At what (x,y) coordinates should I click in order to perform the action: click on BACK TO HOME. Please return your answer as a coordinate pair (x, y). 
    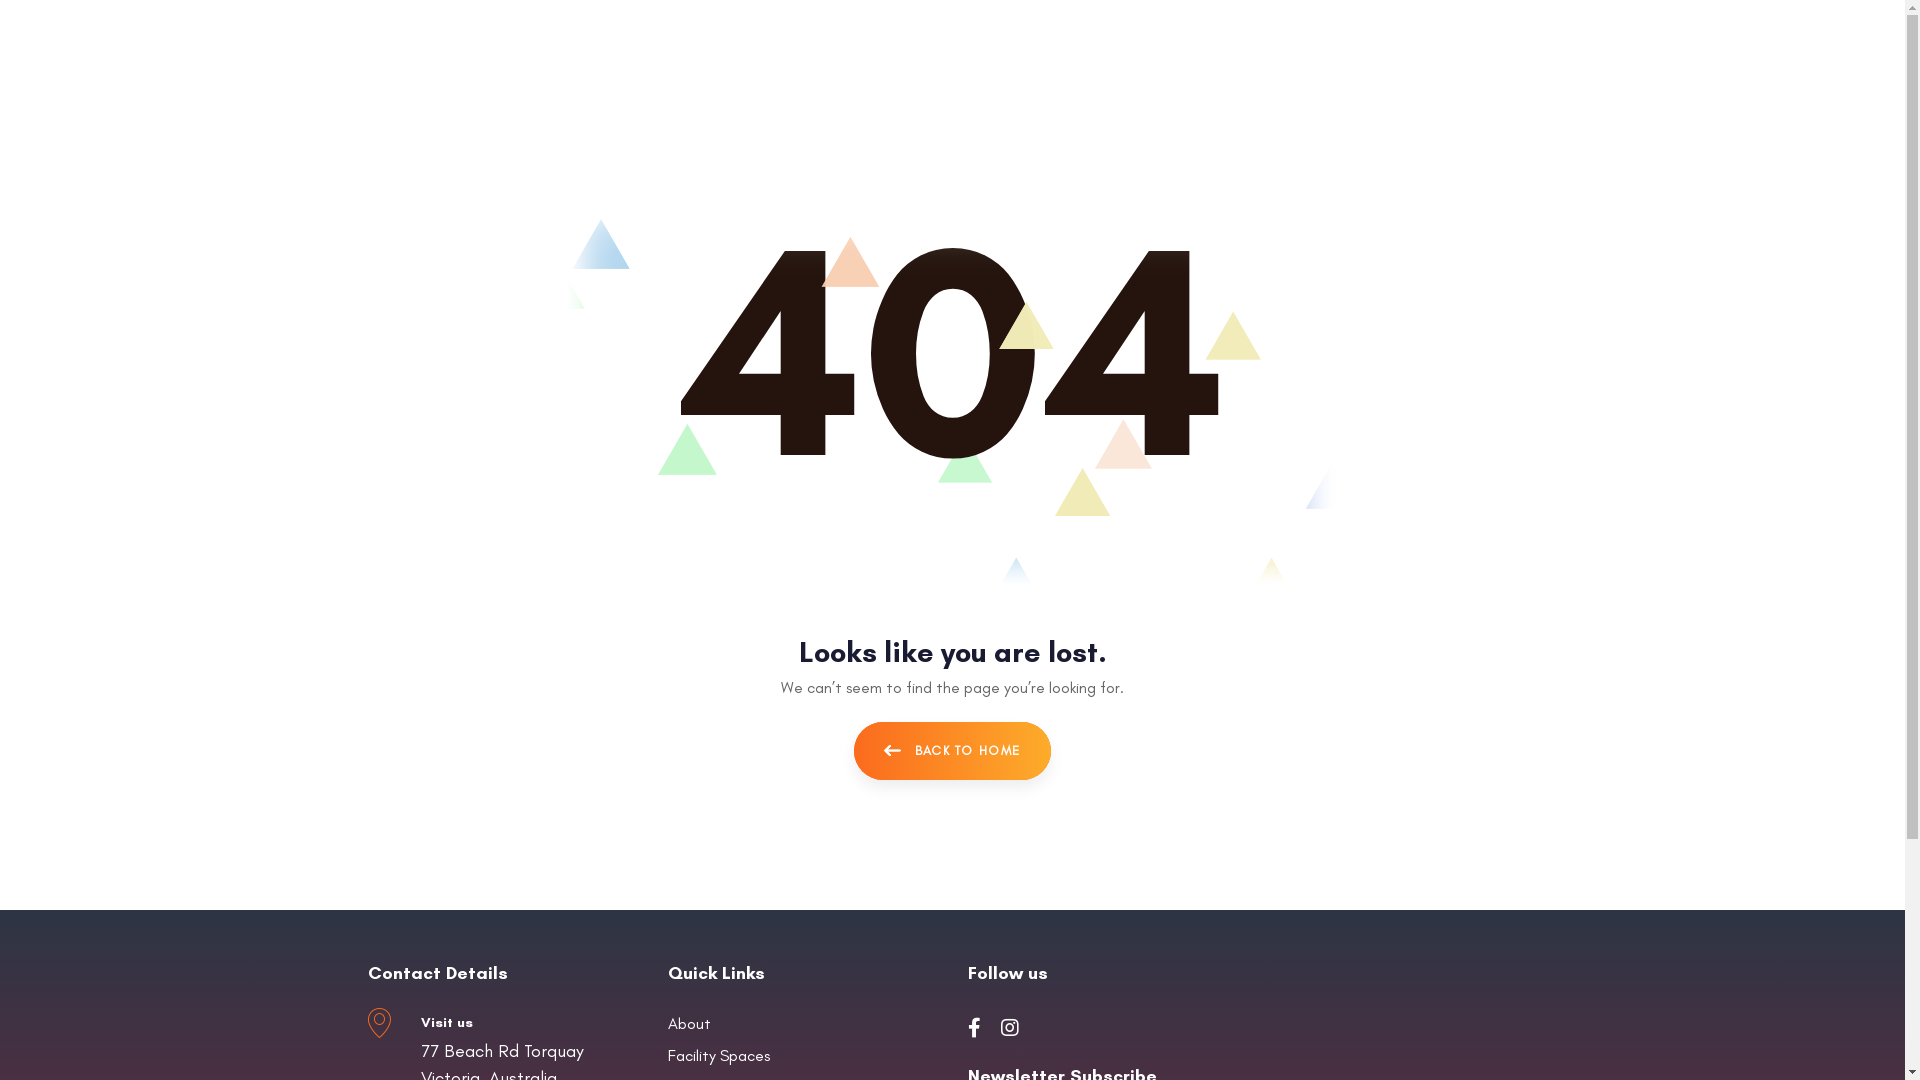
    Looking at the image, I should click on (953, 751).